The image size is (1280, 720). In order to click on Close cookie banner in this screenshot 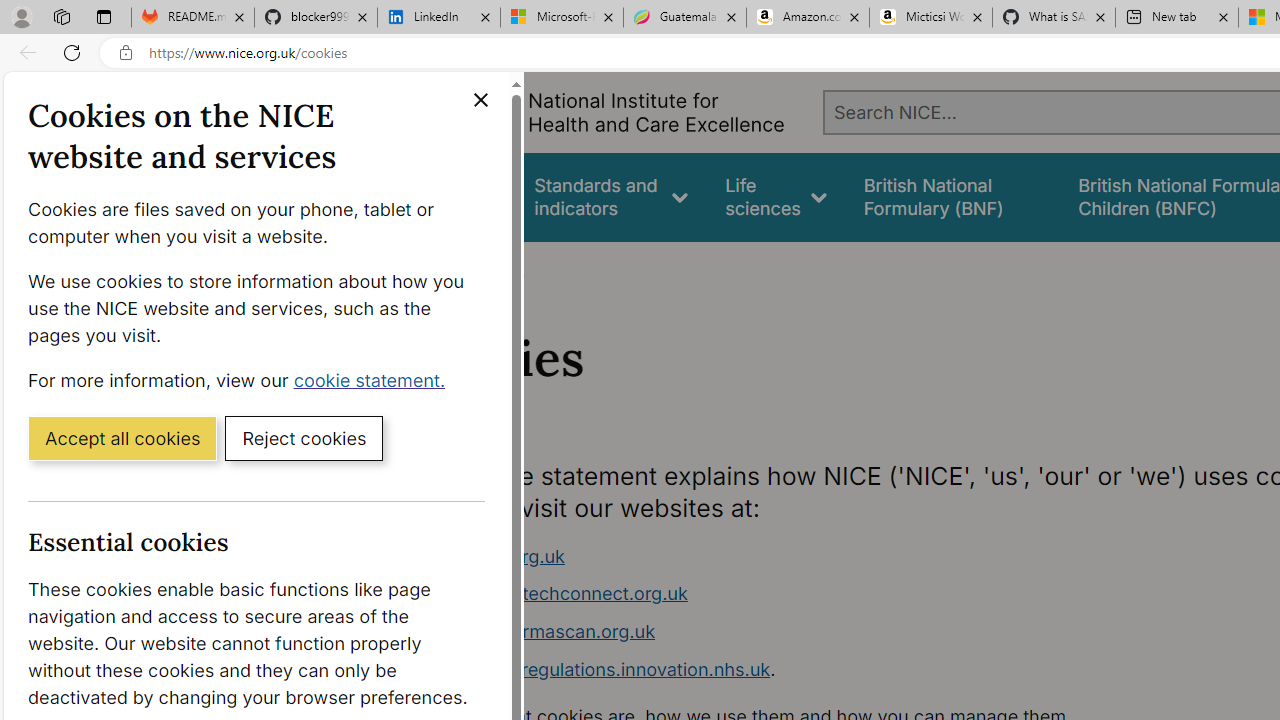, I will do `click(480, 100)`.